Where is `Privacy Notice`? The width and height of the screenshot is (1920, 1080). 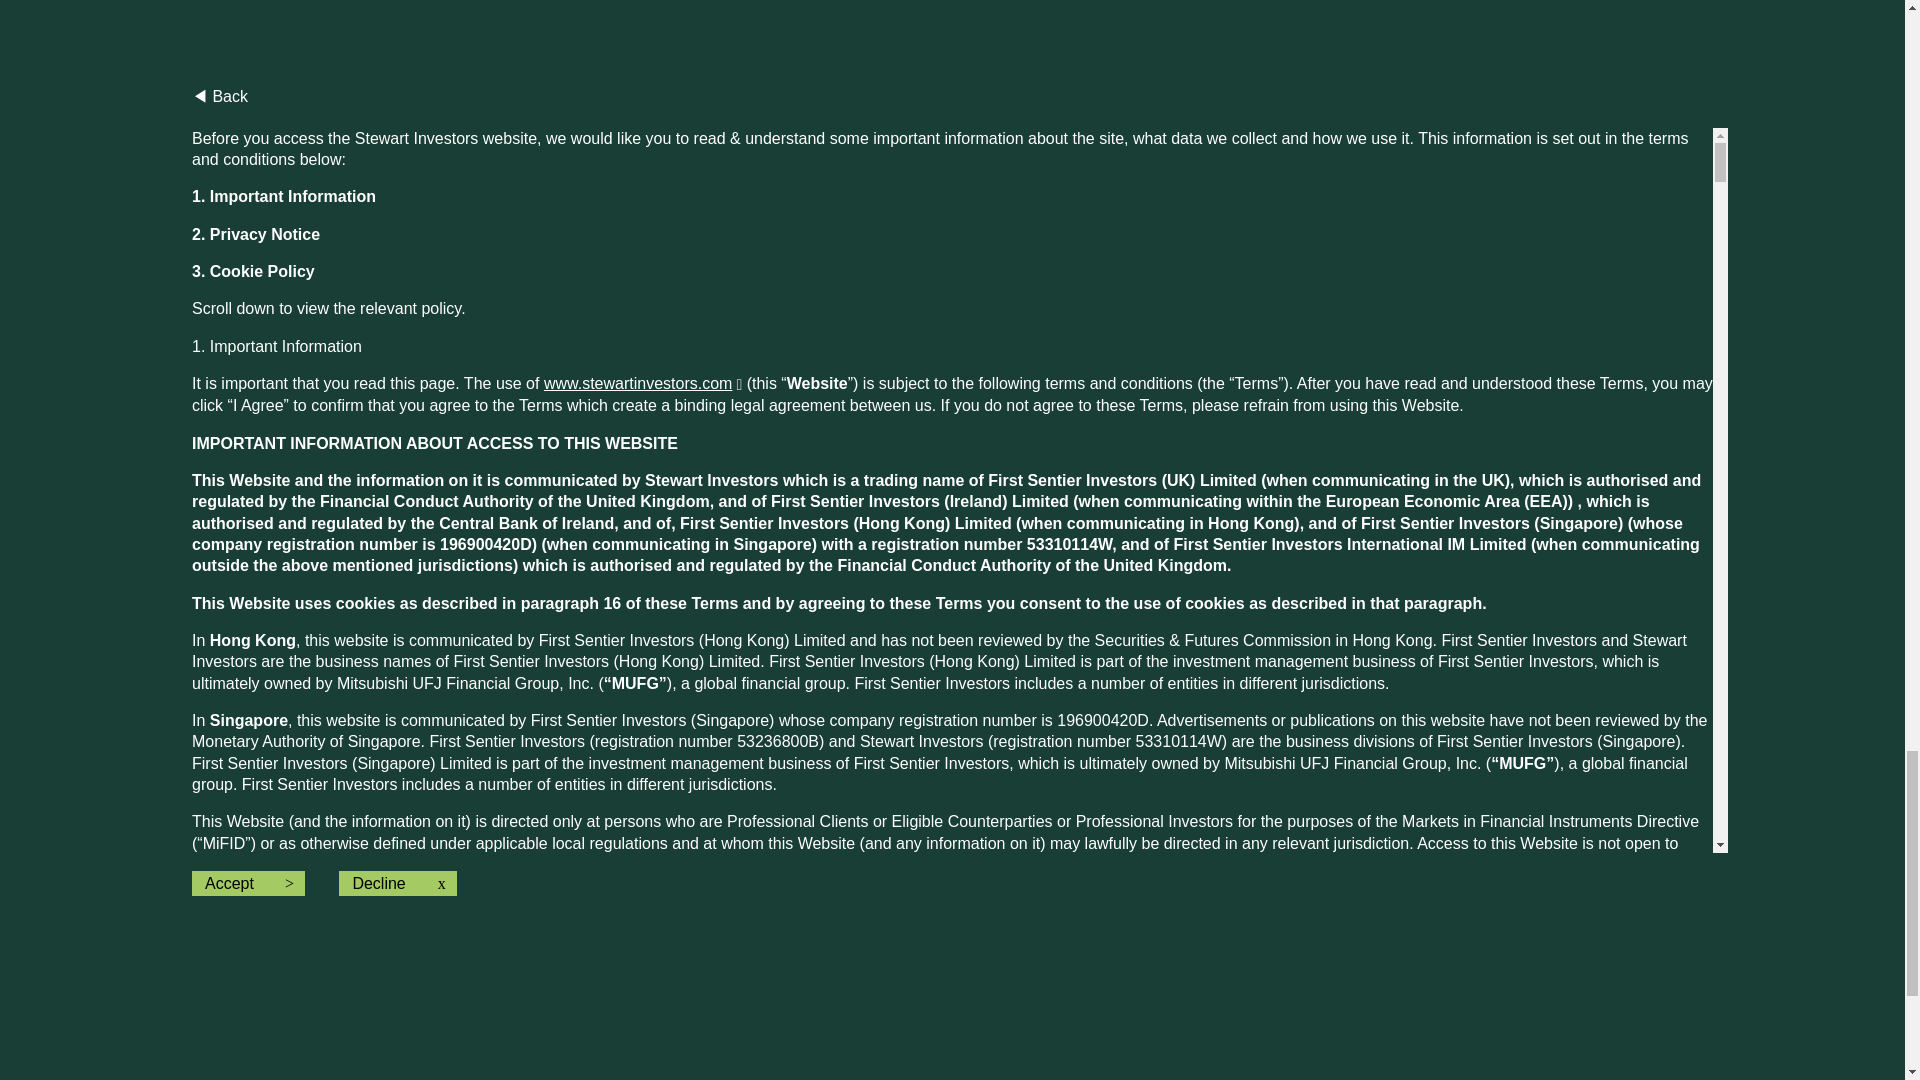
Privacy Notice is located at coordinates (358, 404).